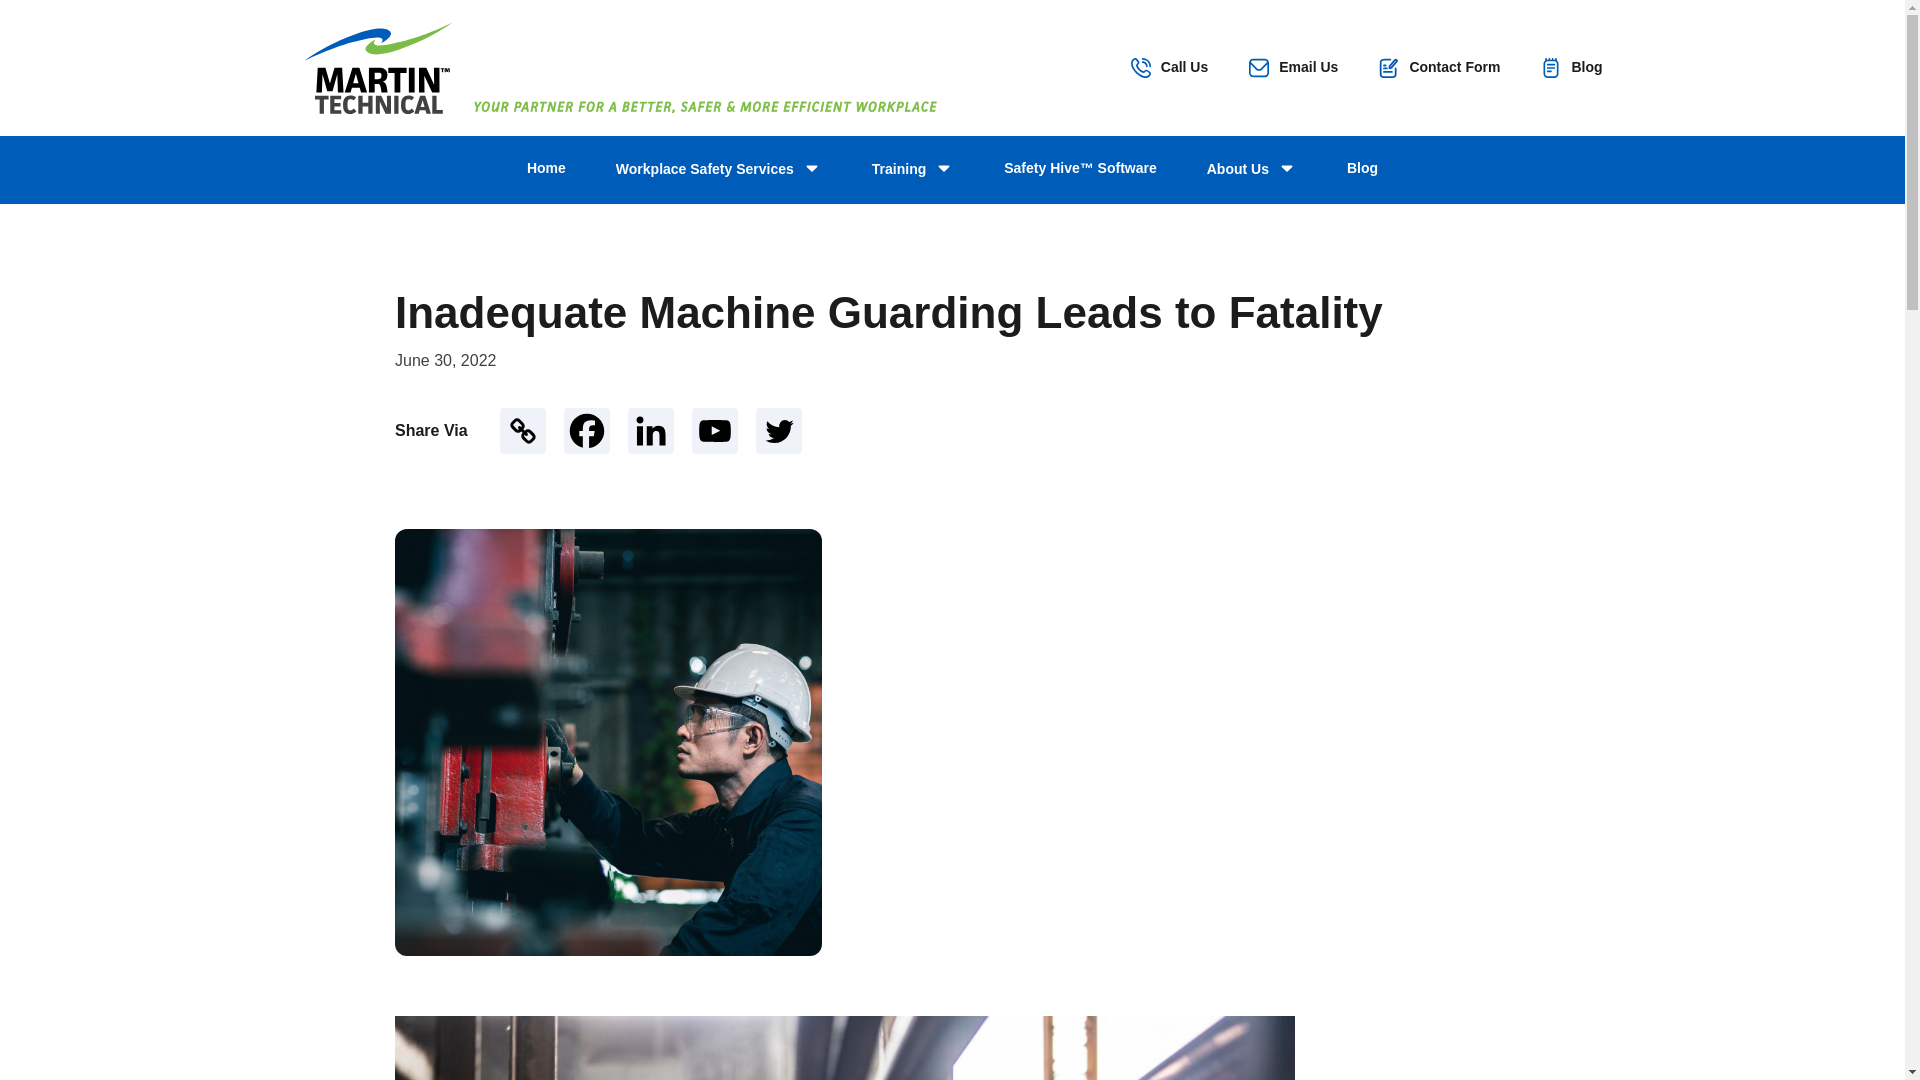 This screenshot has height=1080, width=1920. Describe the element at coordinates (718, 170) in the screenshot. I see `Workplace Safety Services` at that location.